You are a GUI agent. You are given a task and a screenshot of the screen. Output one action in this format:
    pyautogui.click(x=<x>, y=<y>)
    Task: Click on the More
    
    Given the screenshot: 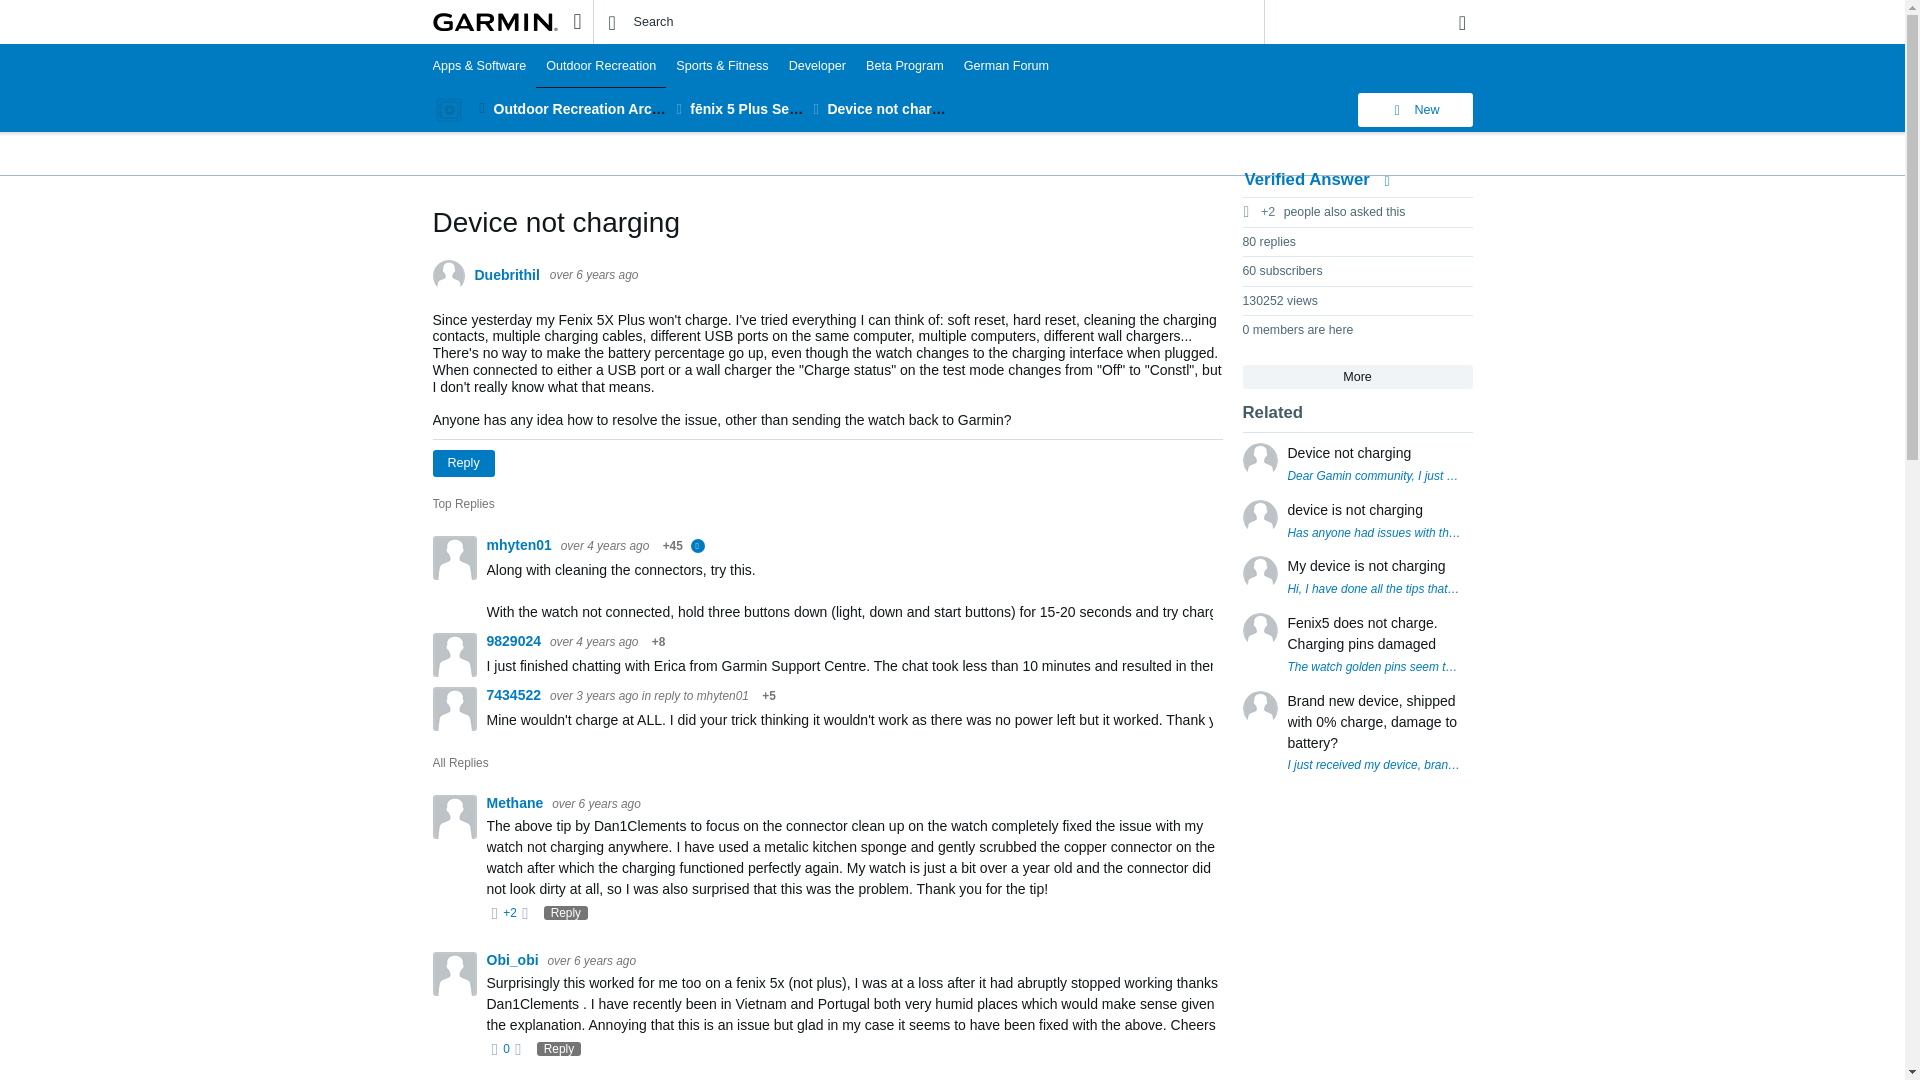 What is the action you would take?
    pyautogui.click(x=482, y=108)
    